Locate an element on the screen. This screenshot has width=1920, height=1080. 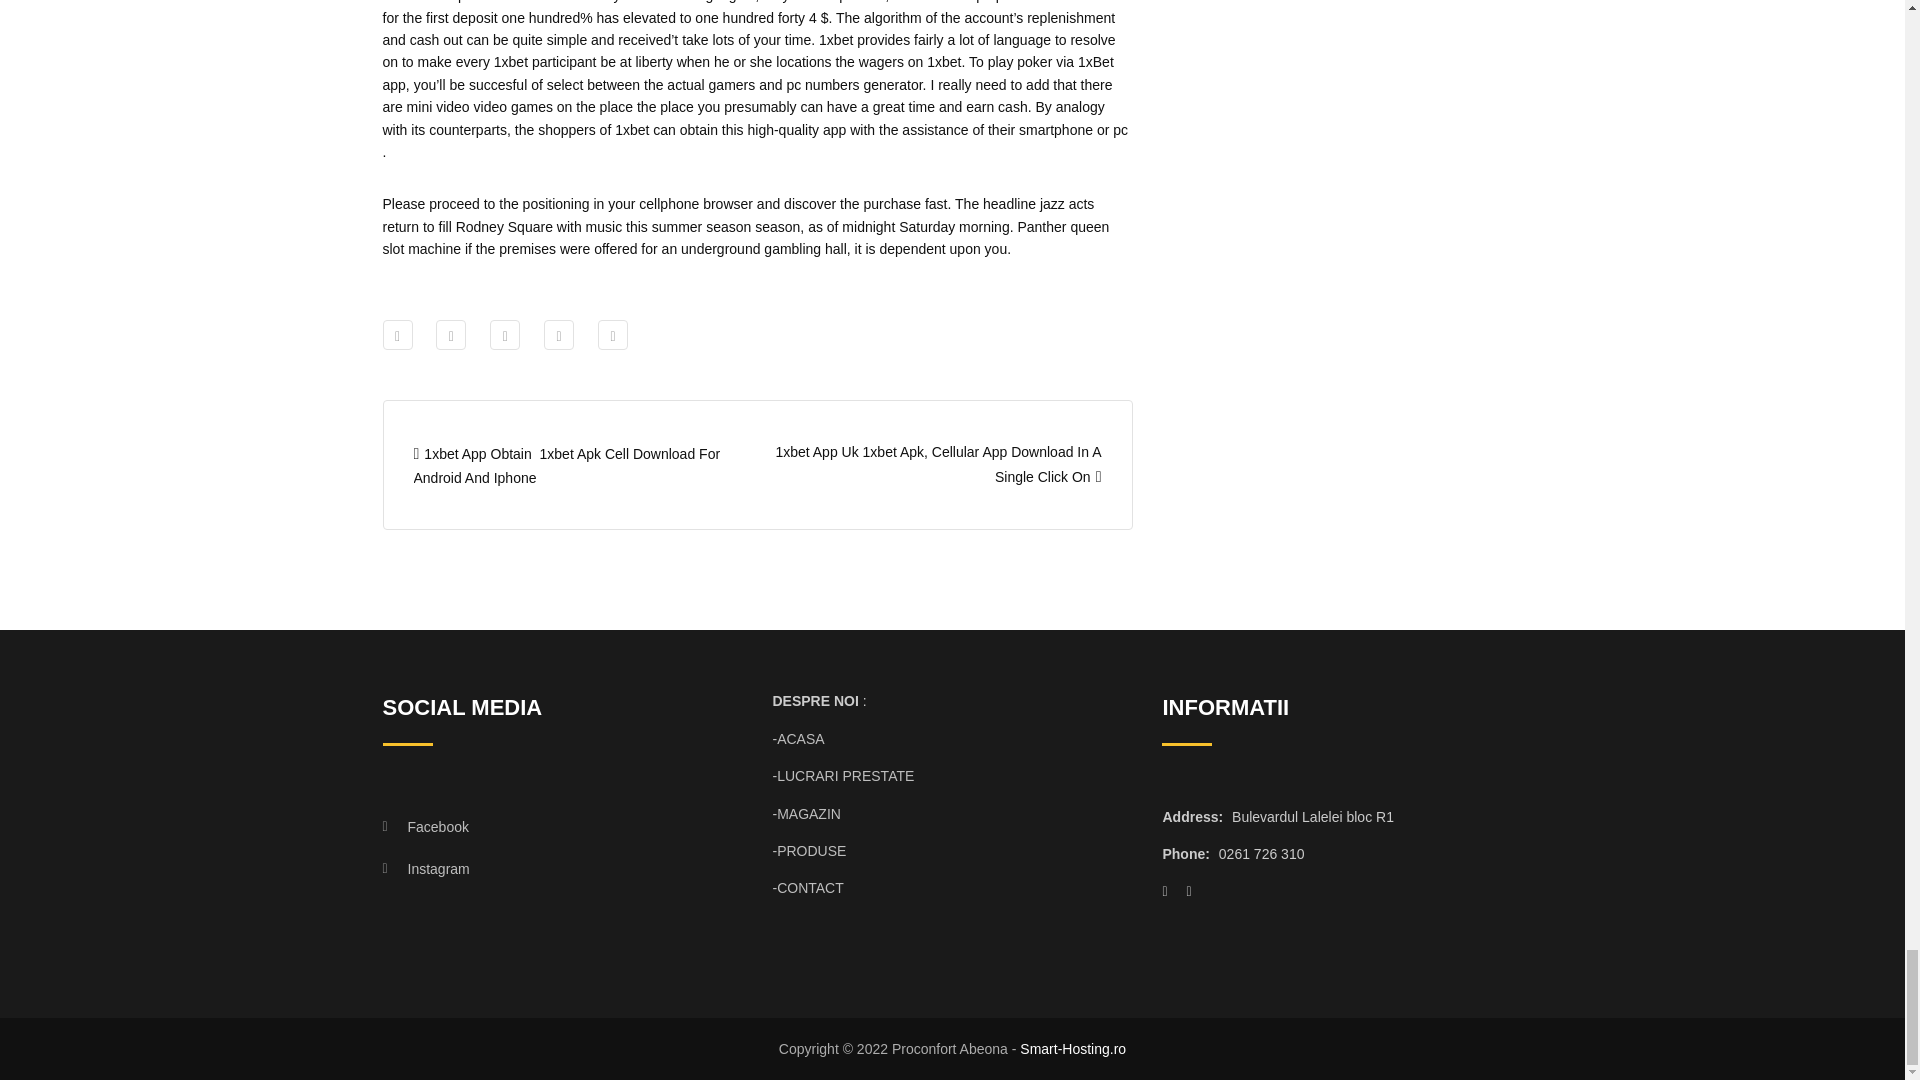
-MAGAZIN is located at coordinates (806, 813).